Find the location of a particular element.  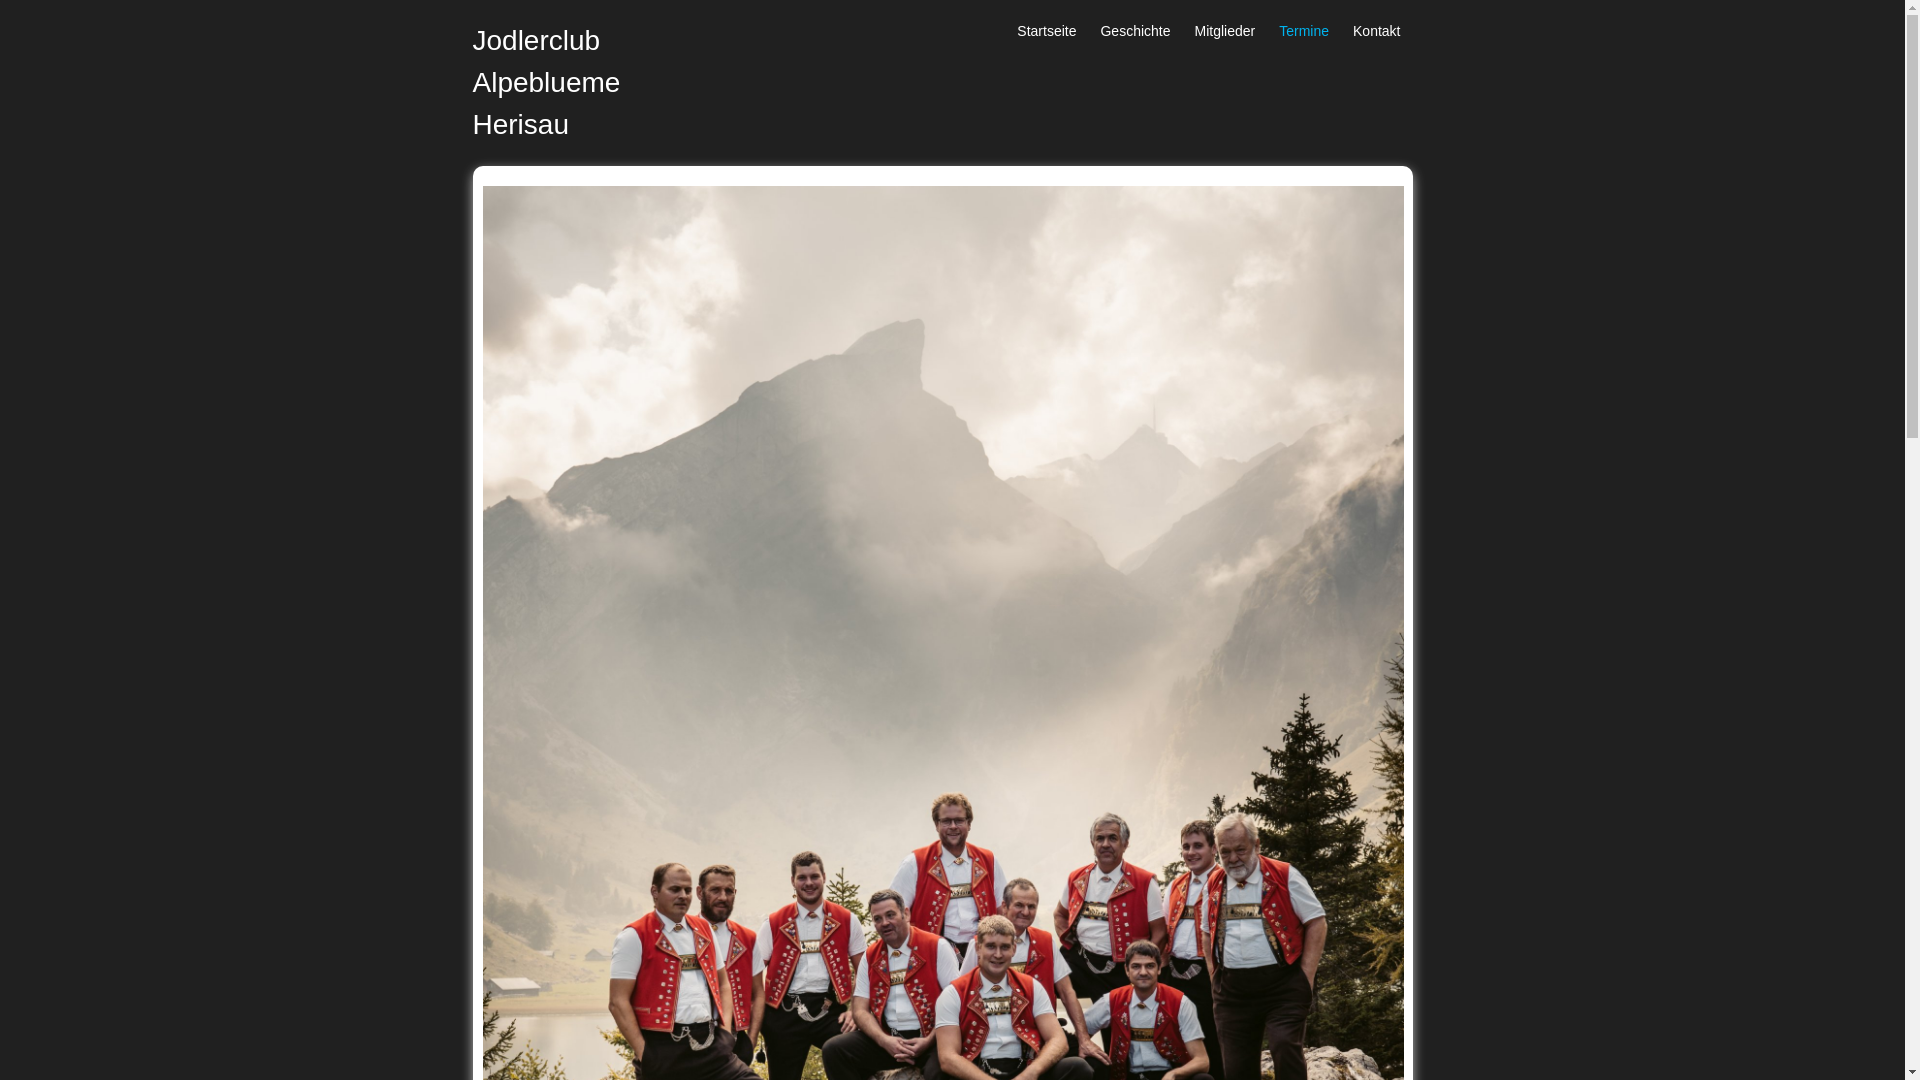

Geschichte is located at coordinates (1135, 31).